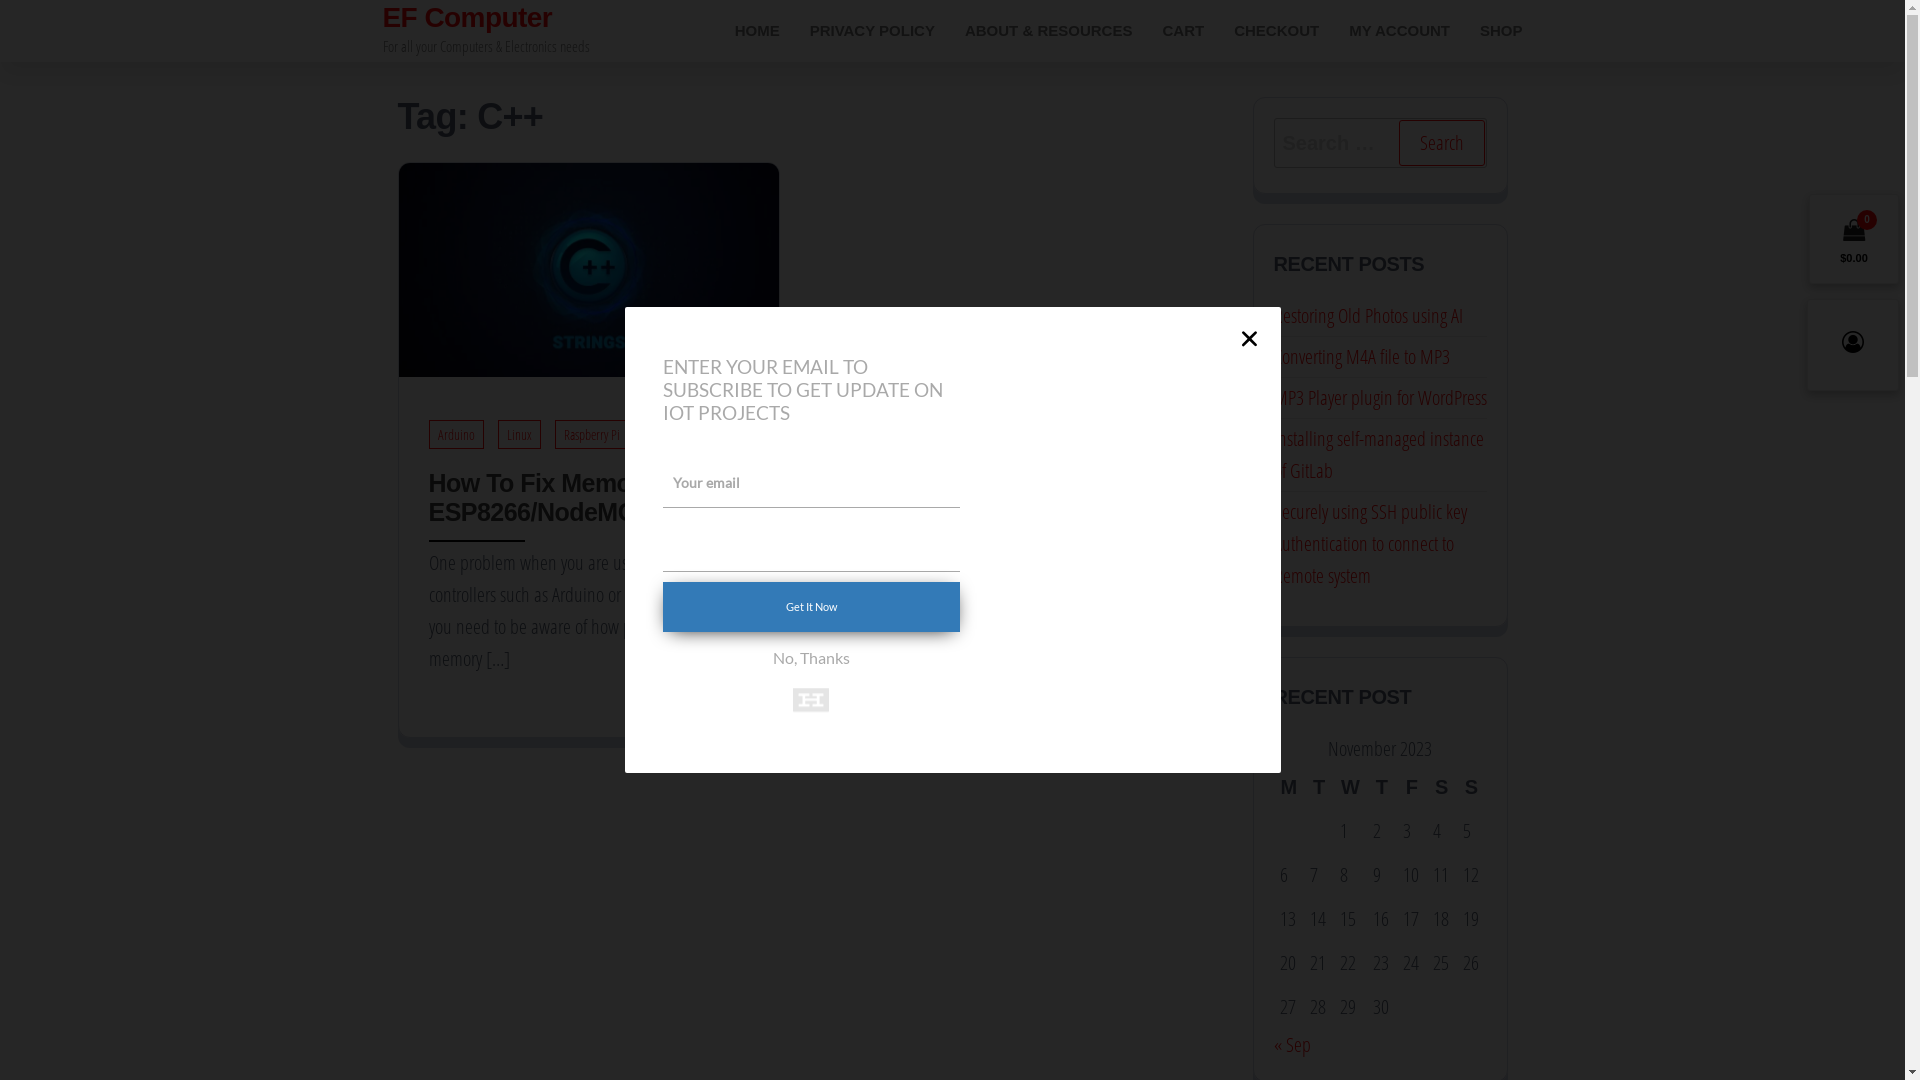 This screenshot has width=1920, height=1080. Describe the element at coordinates (1276, 31) in the screenshot. I see `CHECKOUT` at that location.